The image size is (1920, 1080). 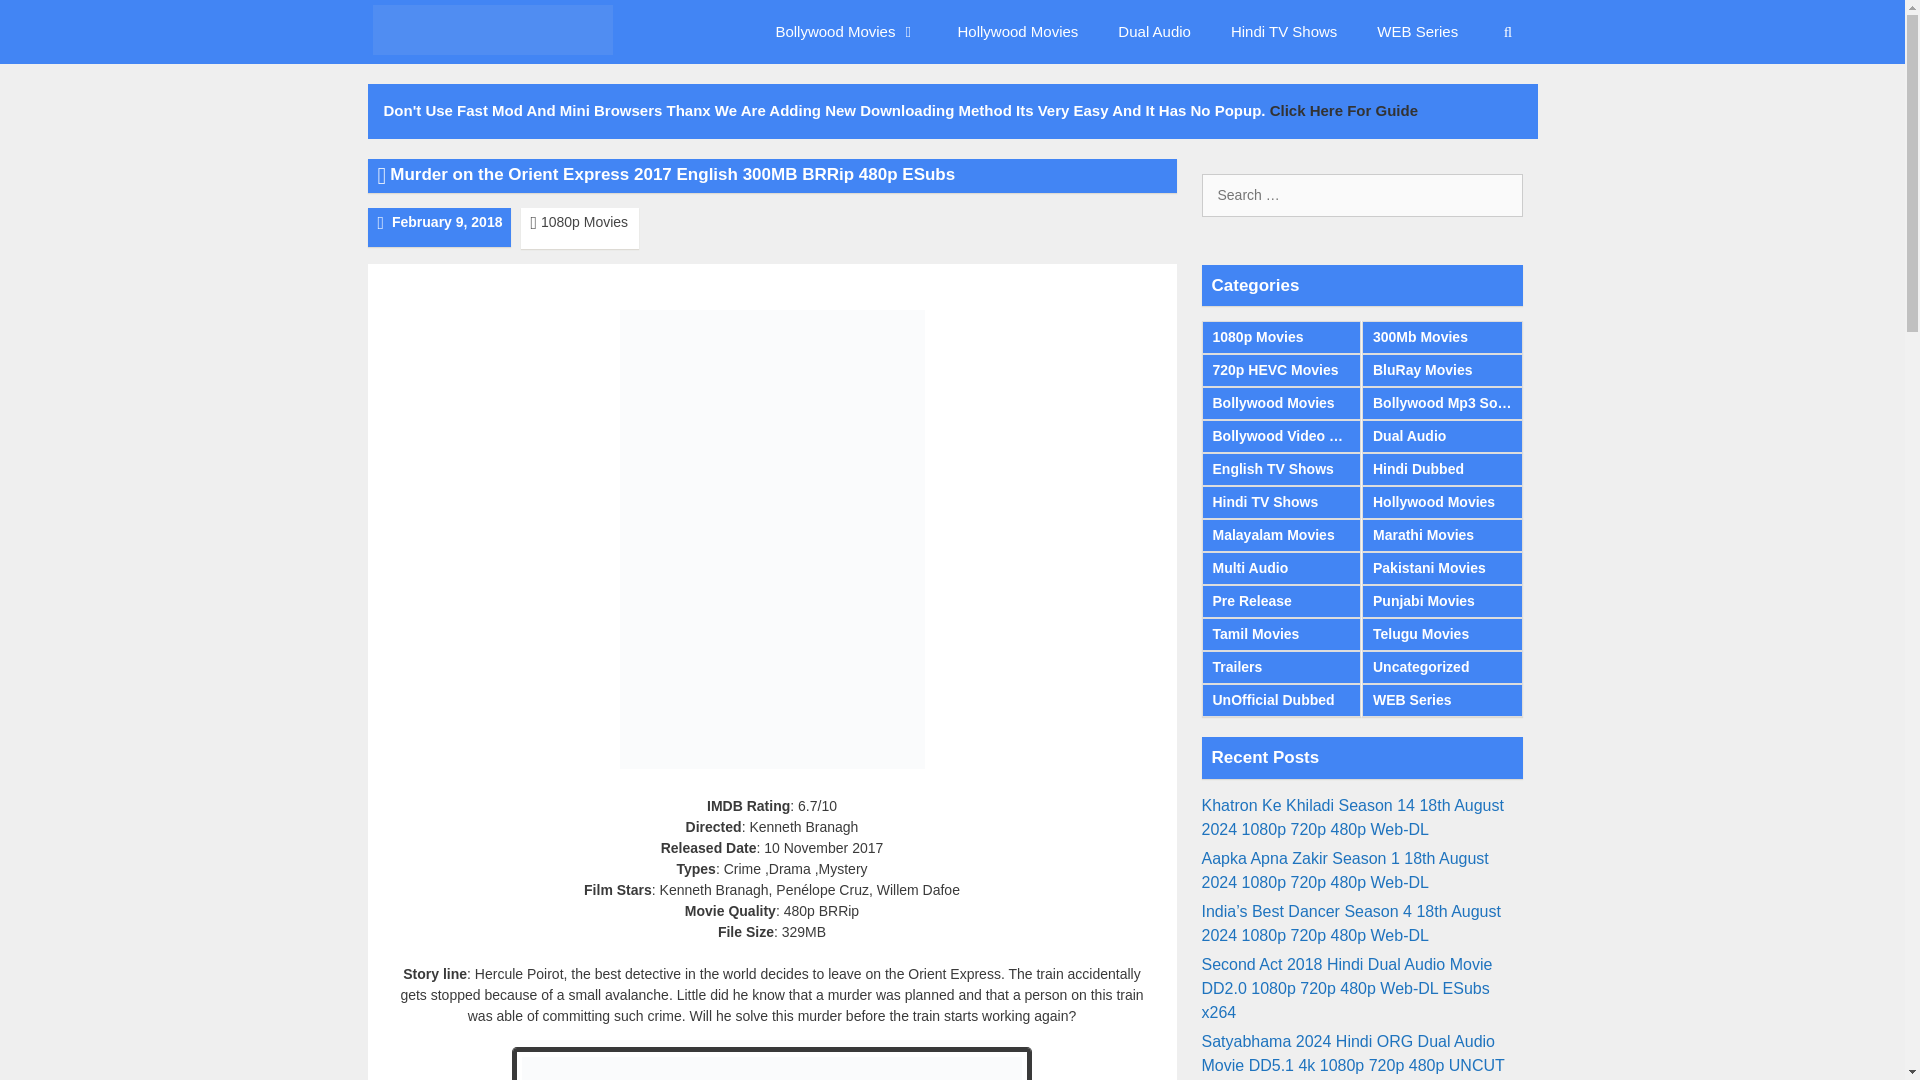 What do you see at coordinates (1344, 110) in the screenshot?
I see `Click Here For Guide` at bounding box center [1344, 110].